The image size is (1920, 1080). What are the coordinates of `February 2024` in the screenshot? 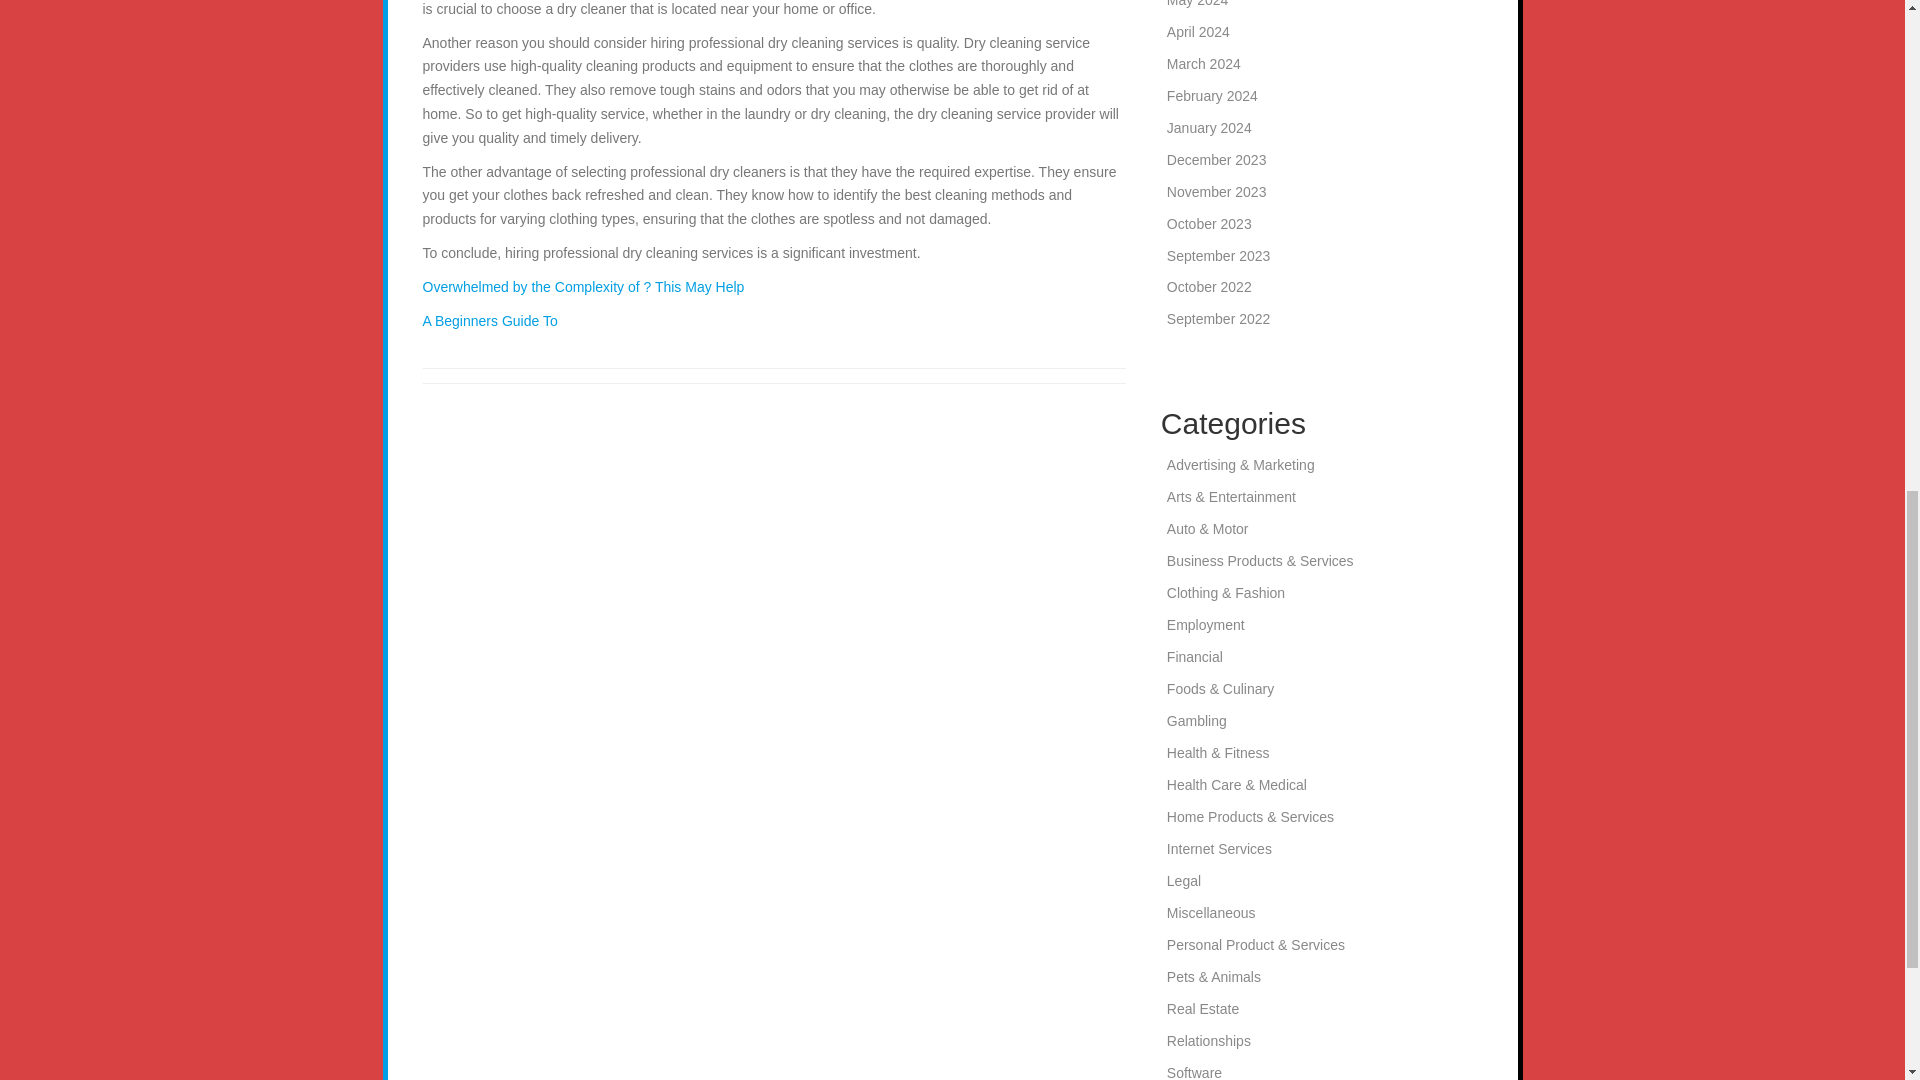 It's located at (1212, 95).